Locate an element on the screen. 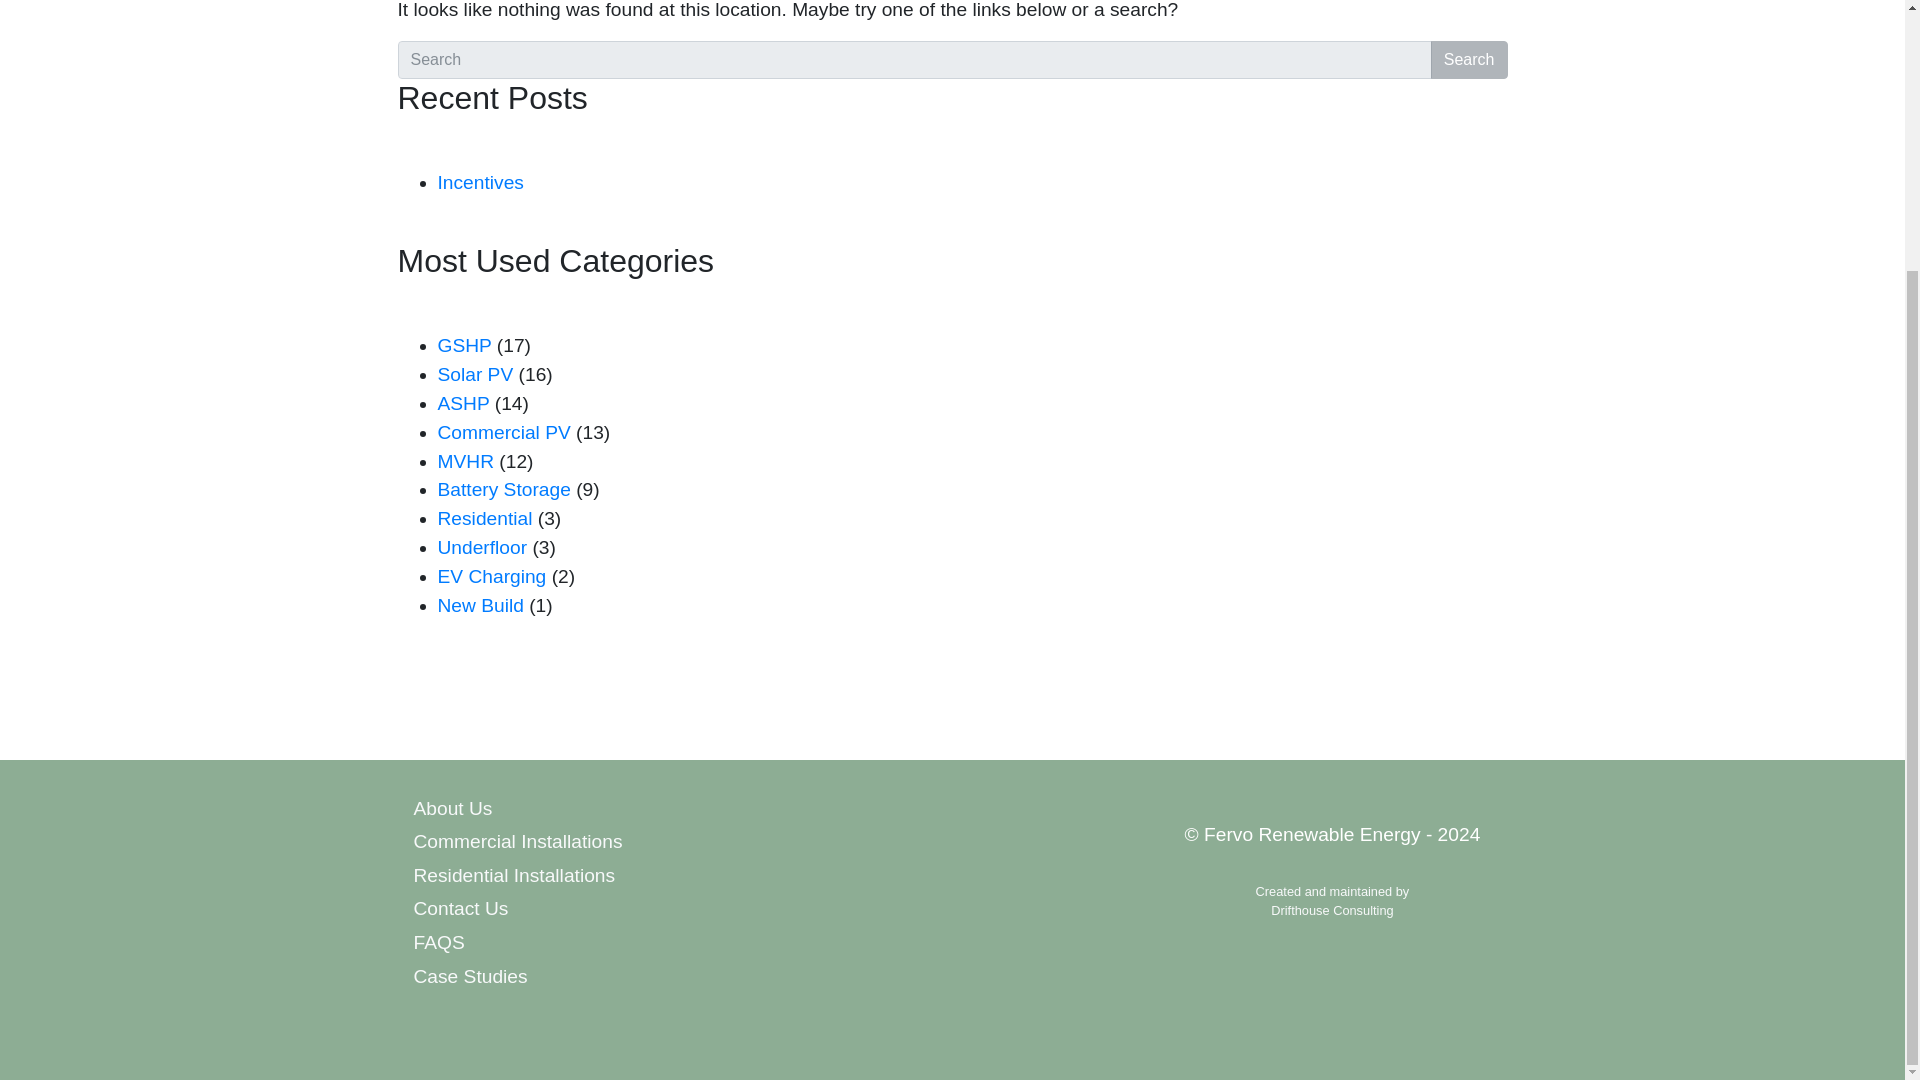  Commercial PV is located at coordinates (504, 432).